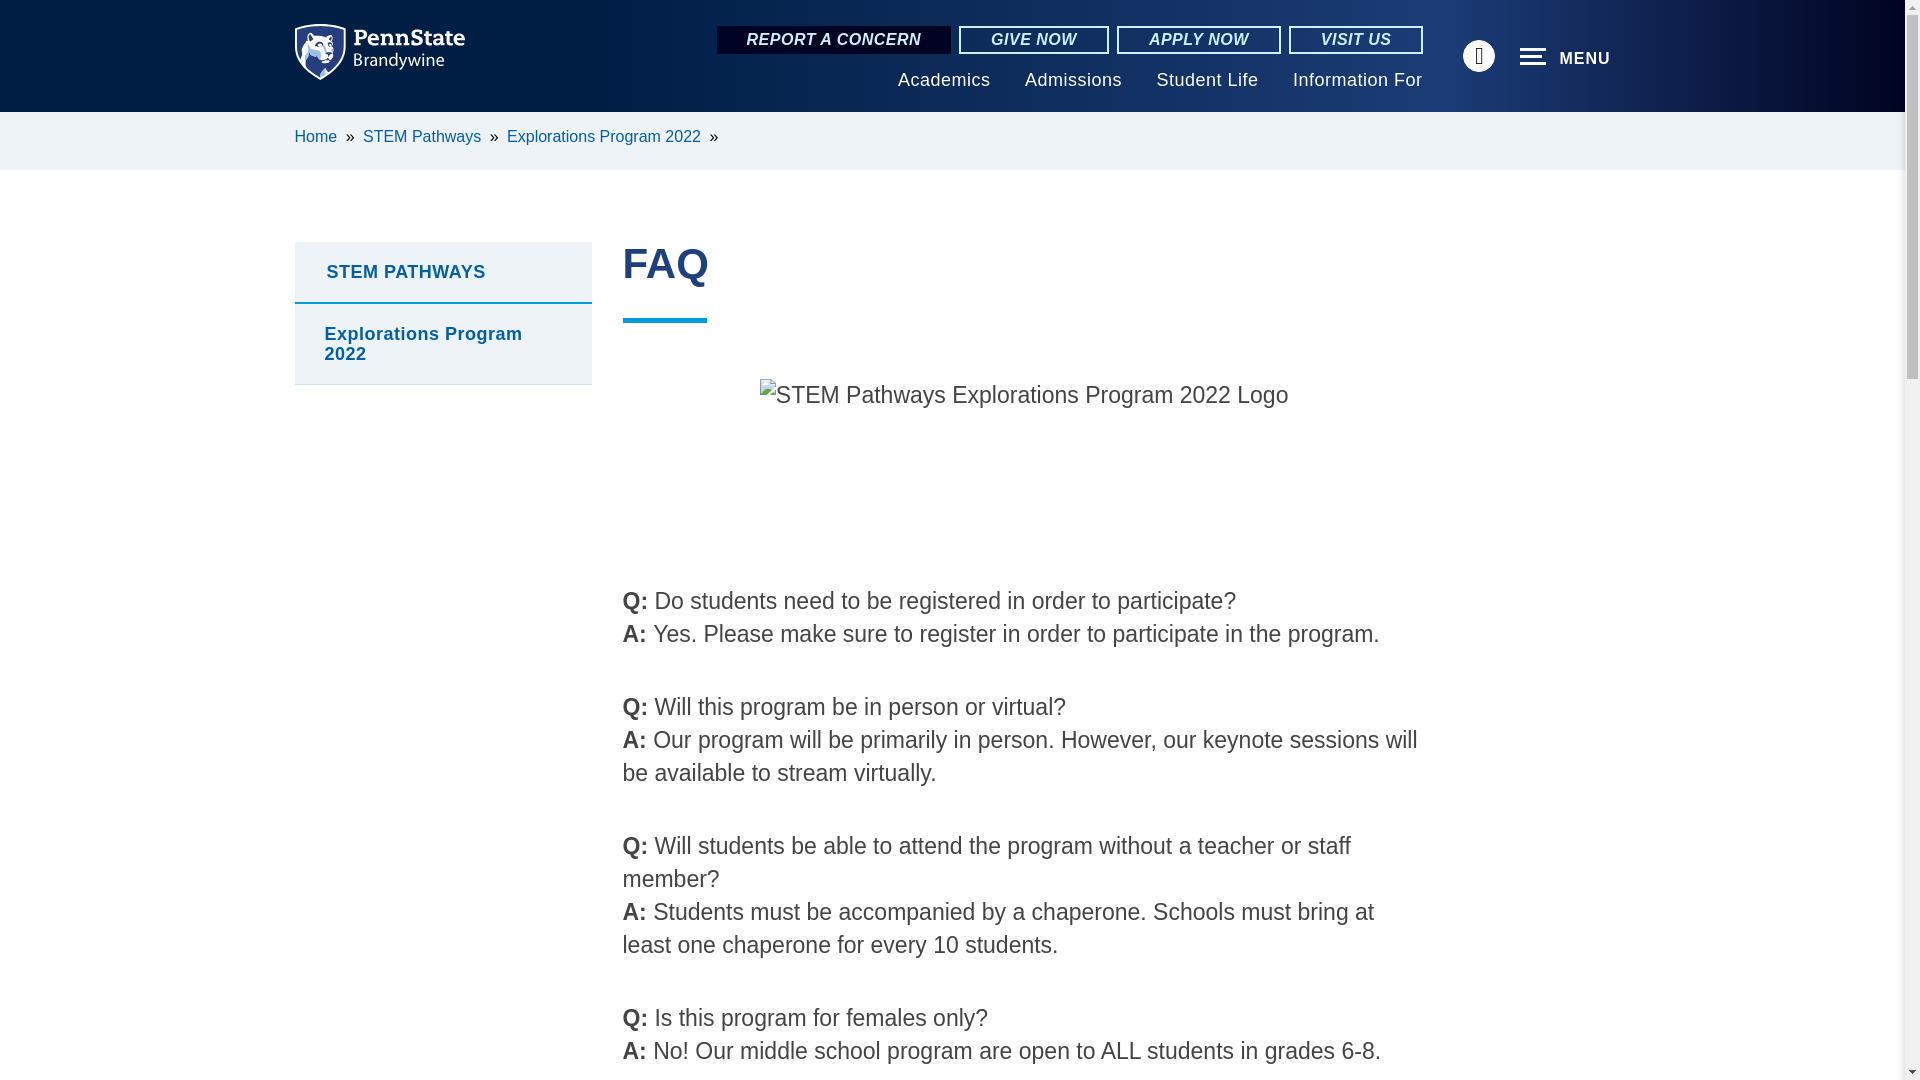  I want to click on GIVE NOW, so click(1034, 40).